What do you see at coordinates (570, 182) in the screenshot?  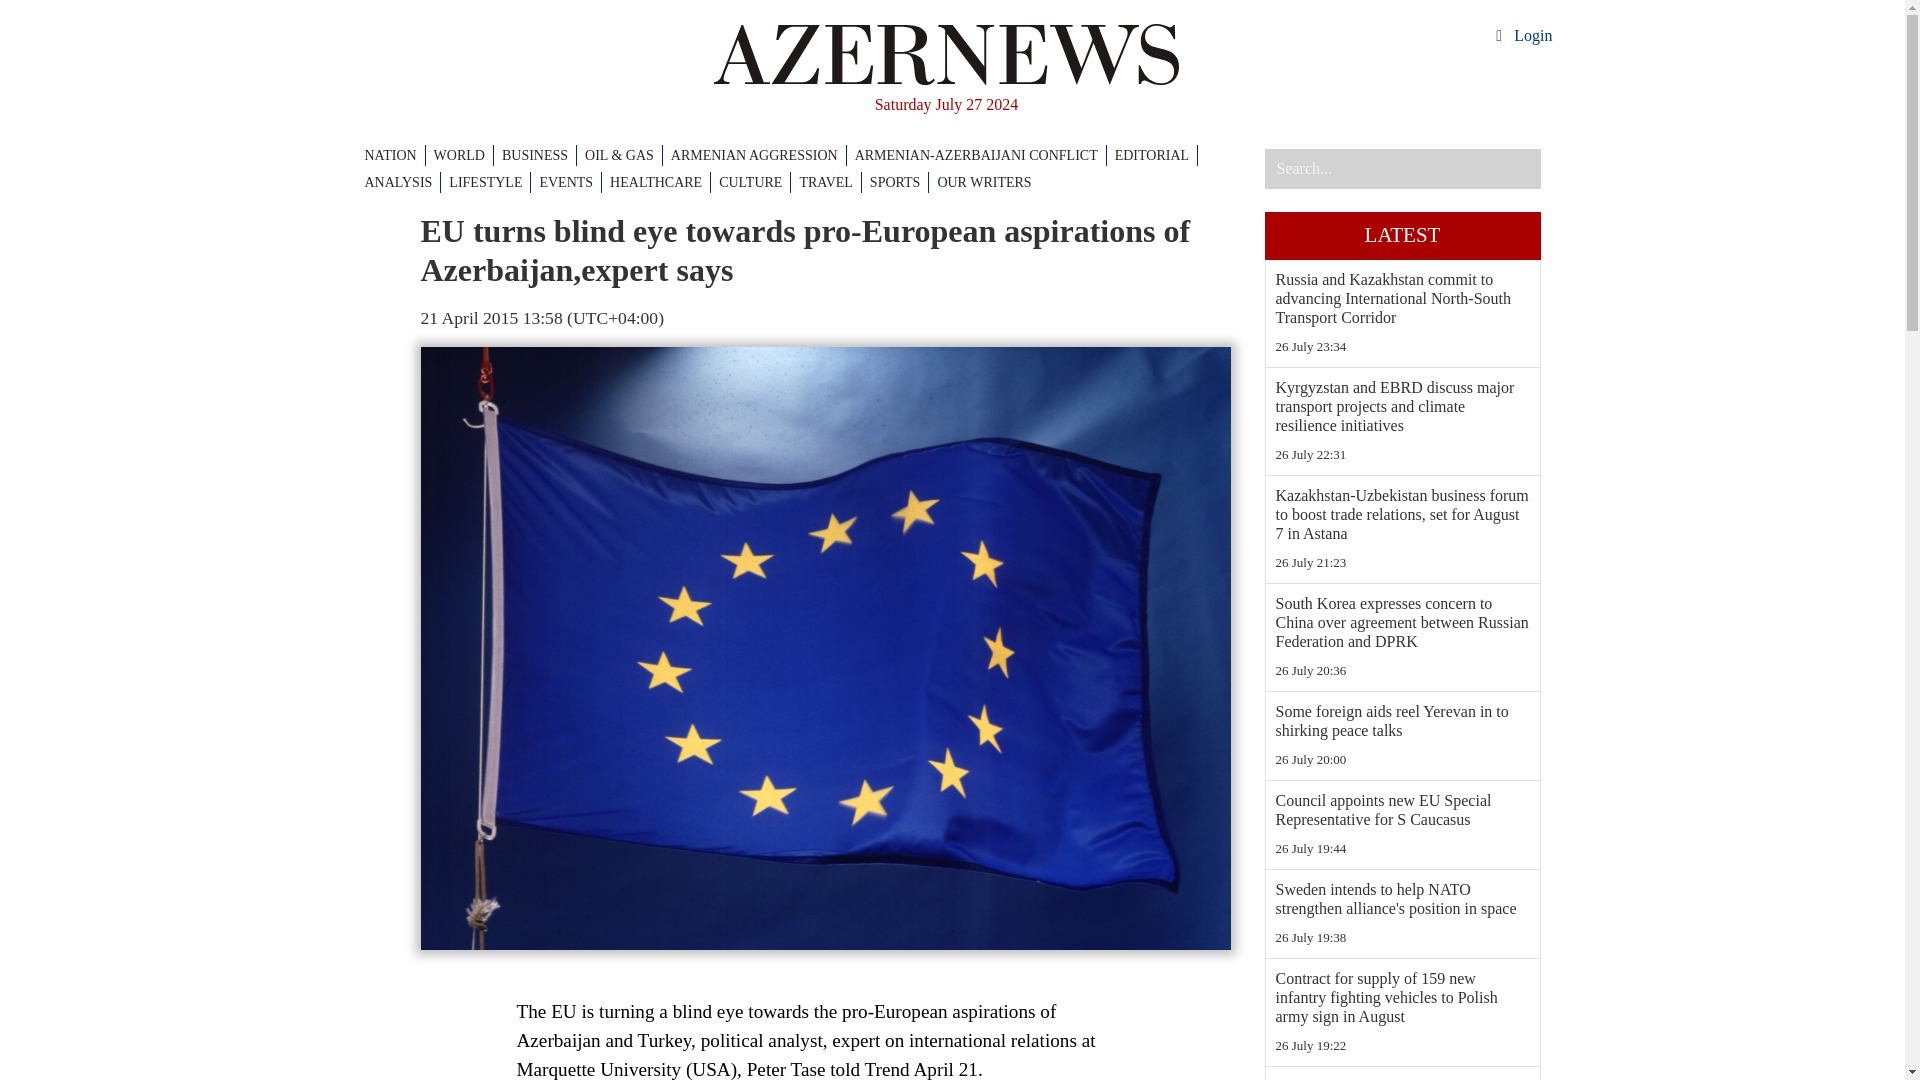 I see `EVENTS` at bounding box center [570, 182].